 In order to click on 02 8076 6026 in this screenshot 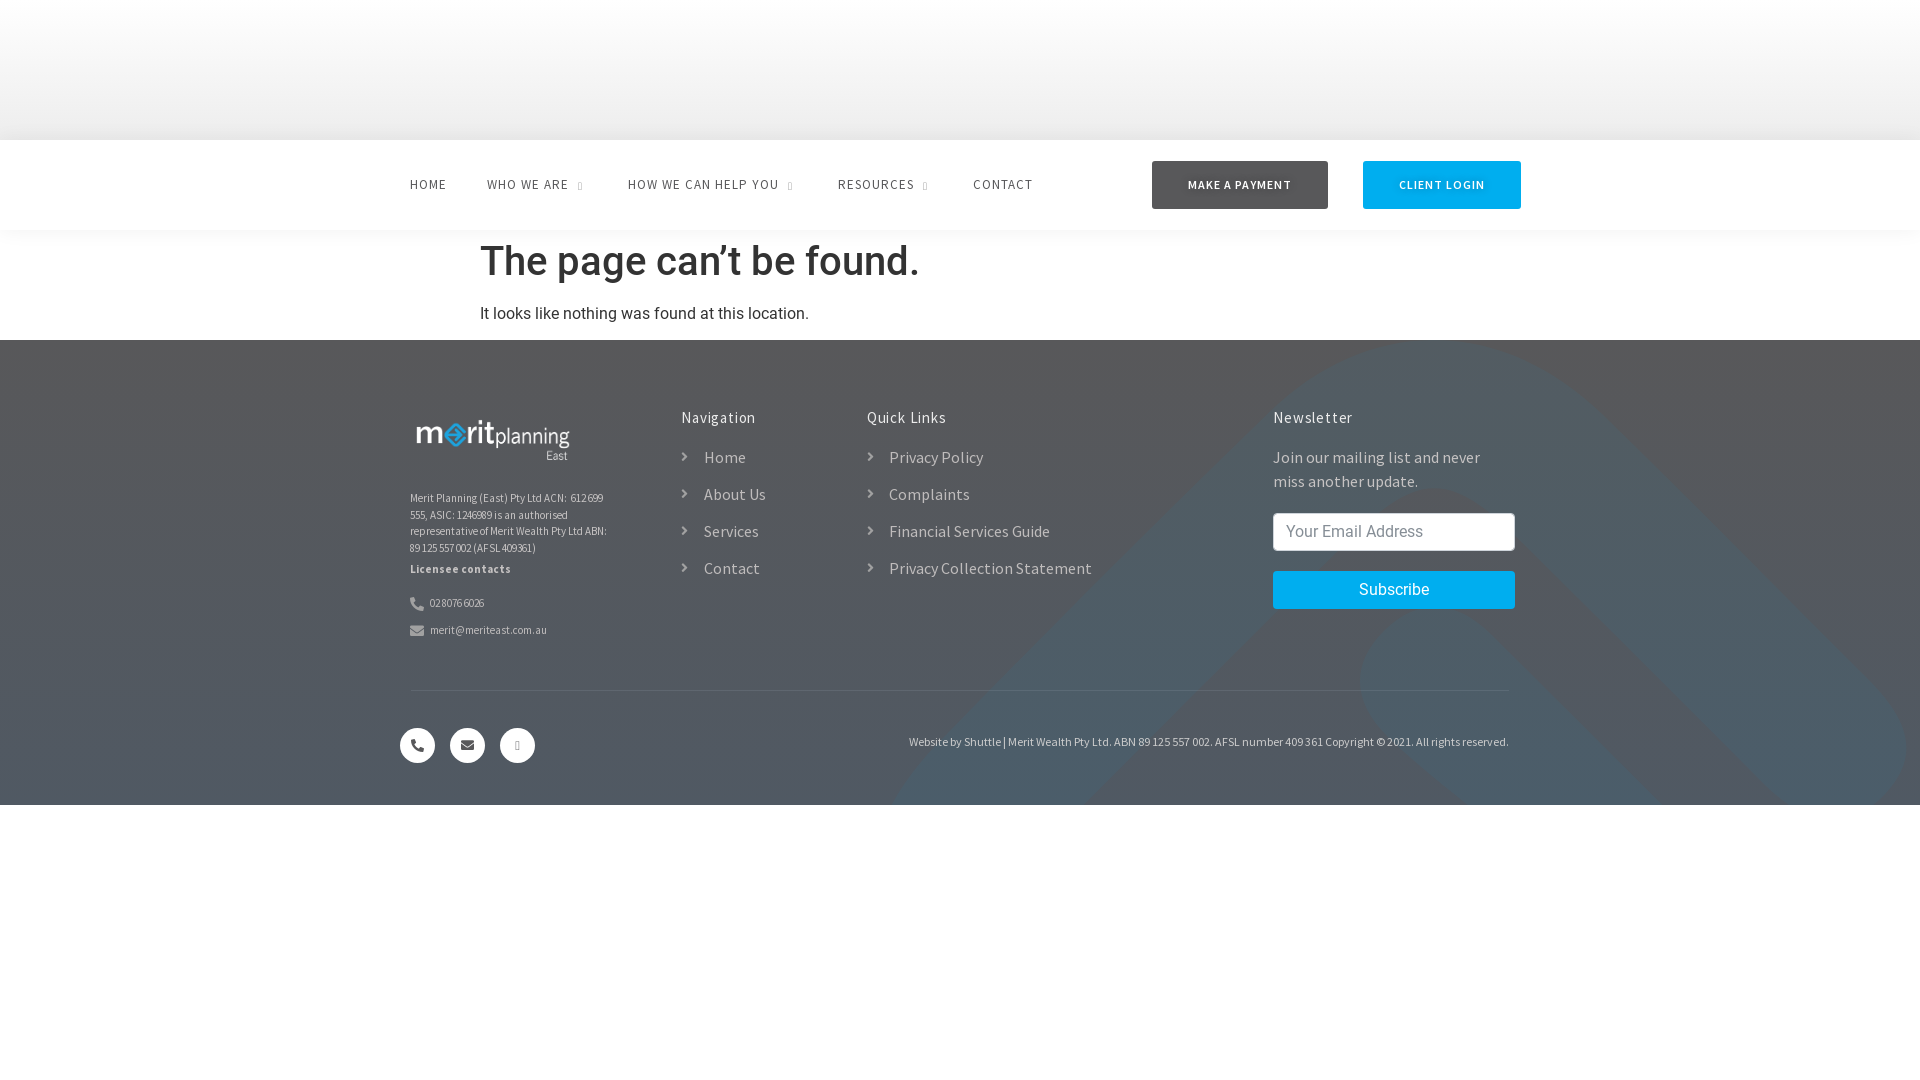, I will do `click(520, 604)`.